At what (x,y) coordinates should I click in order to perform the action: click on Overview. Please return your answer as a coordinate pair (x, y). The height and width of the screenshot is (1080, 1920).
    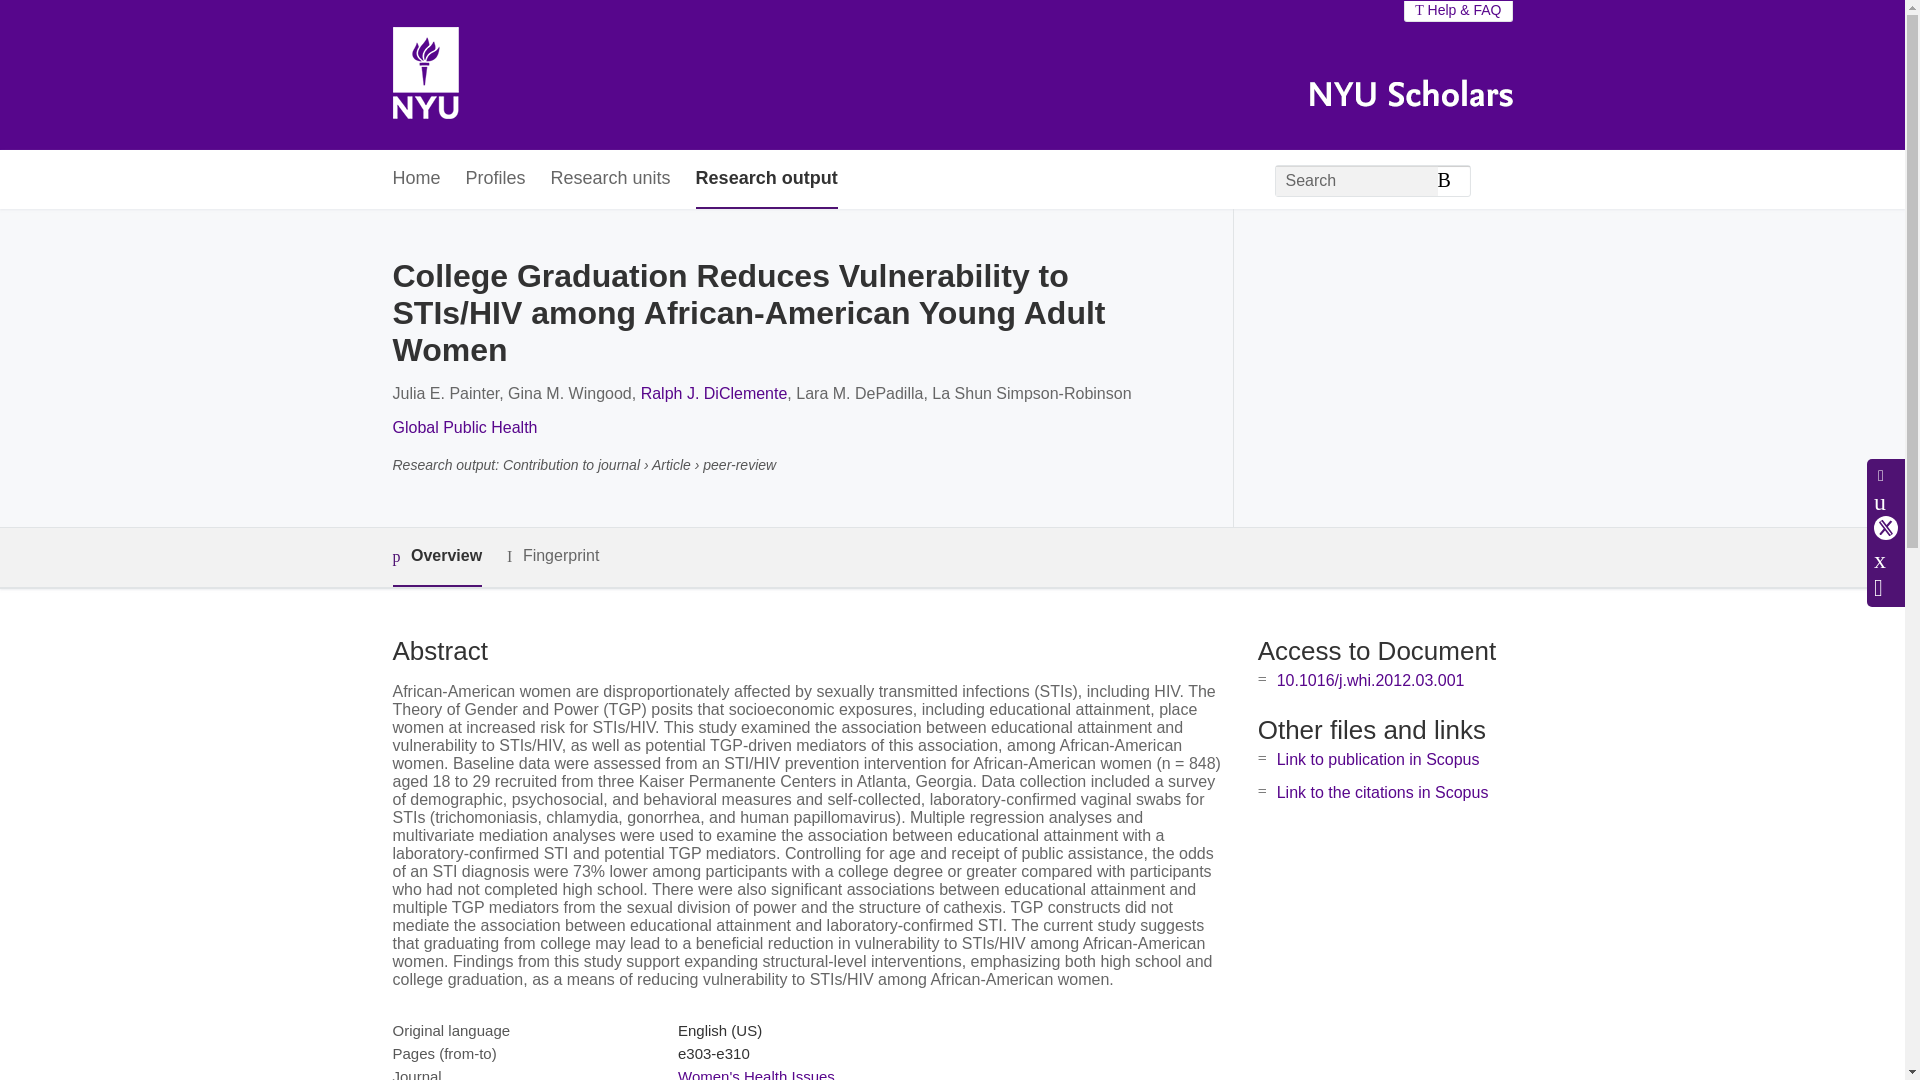
    Looking at the image, I should click on (436, 558).